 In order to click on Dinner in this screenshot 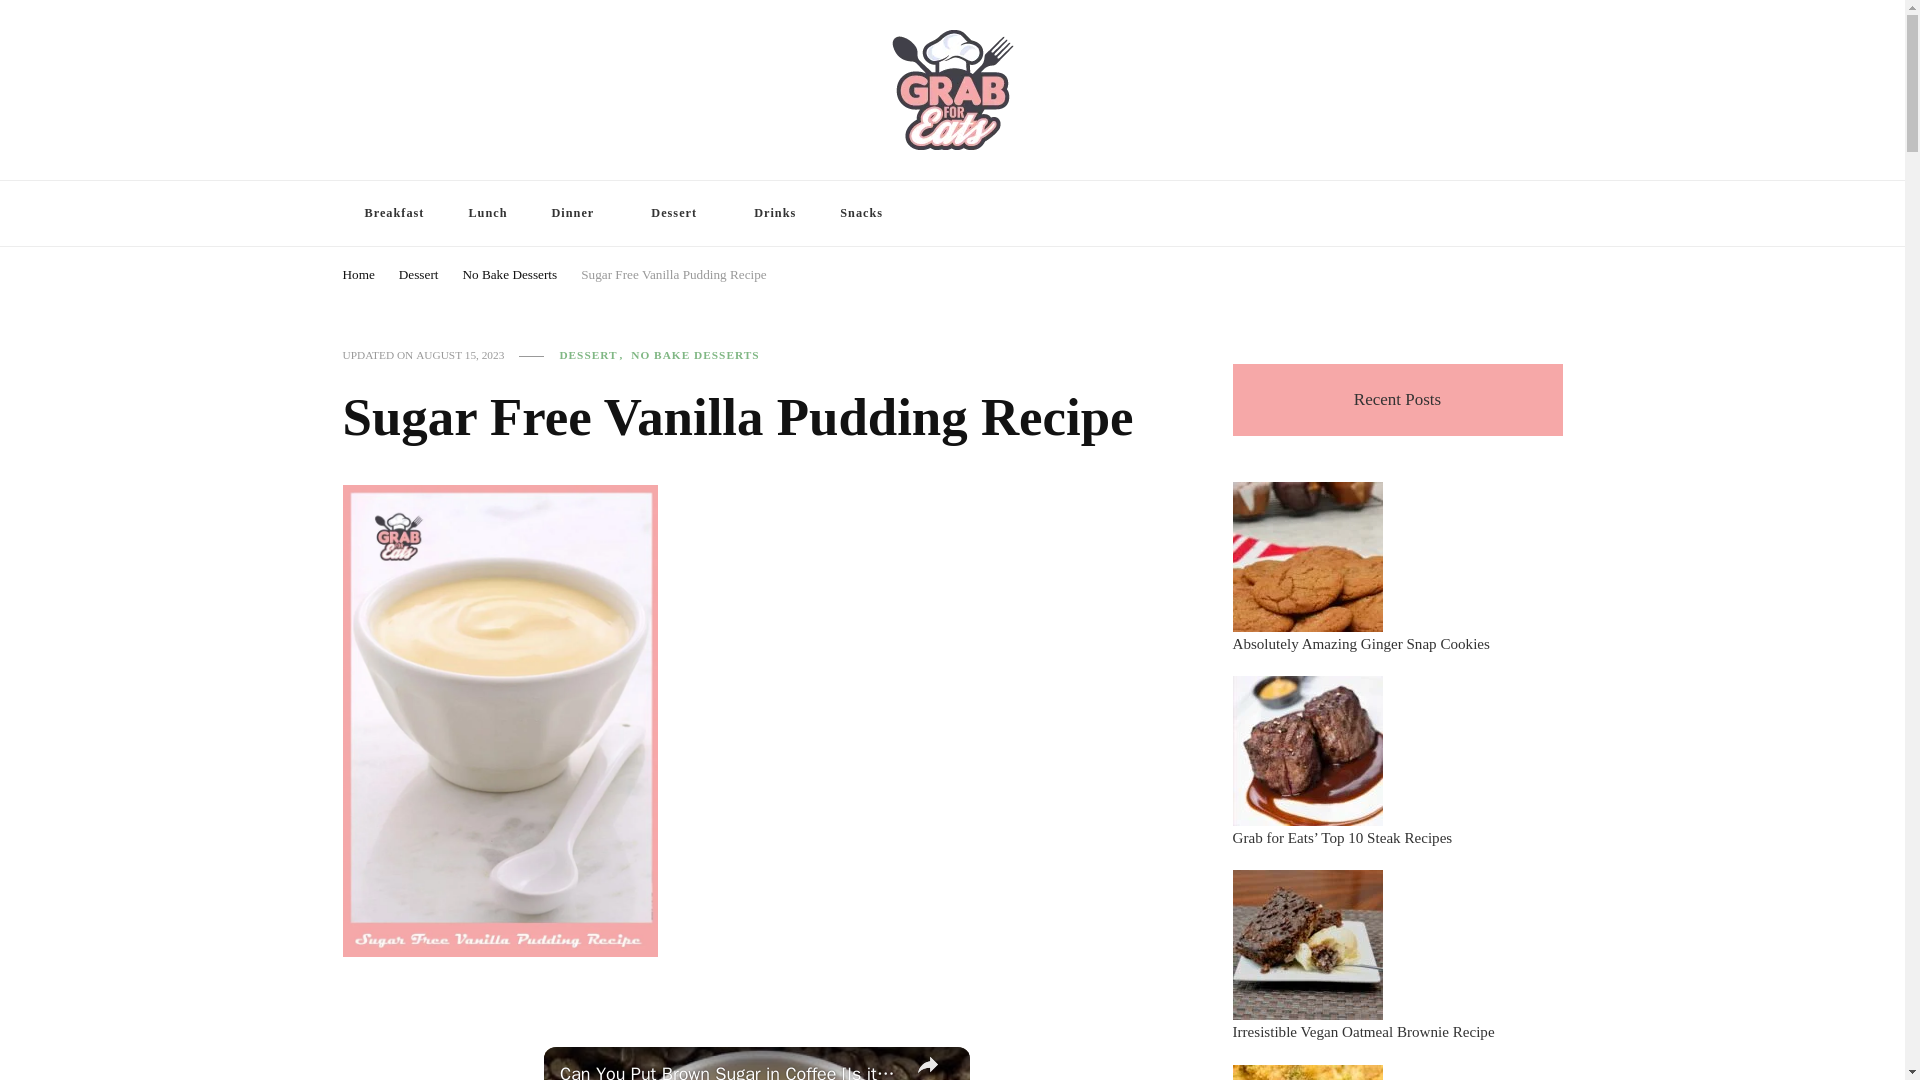, I will do `click(579, 214)`.